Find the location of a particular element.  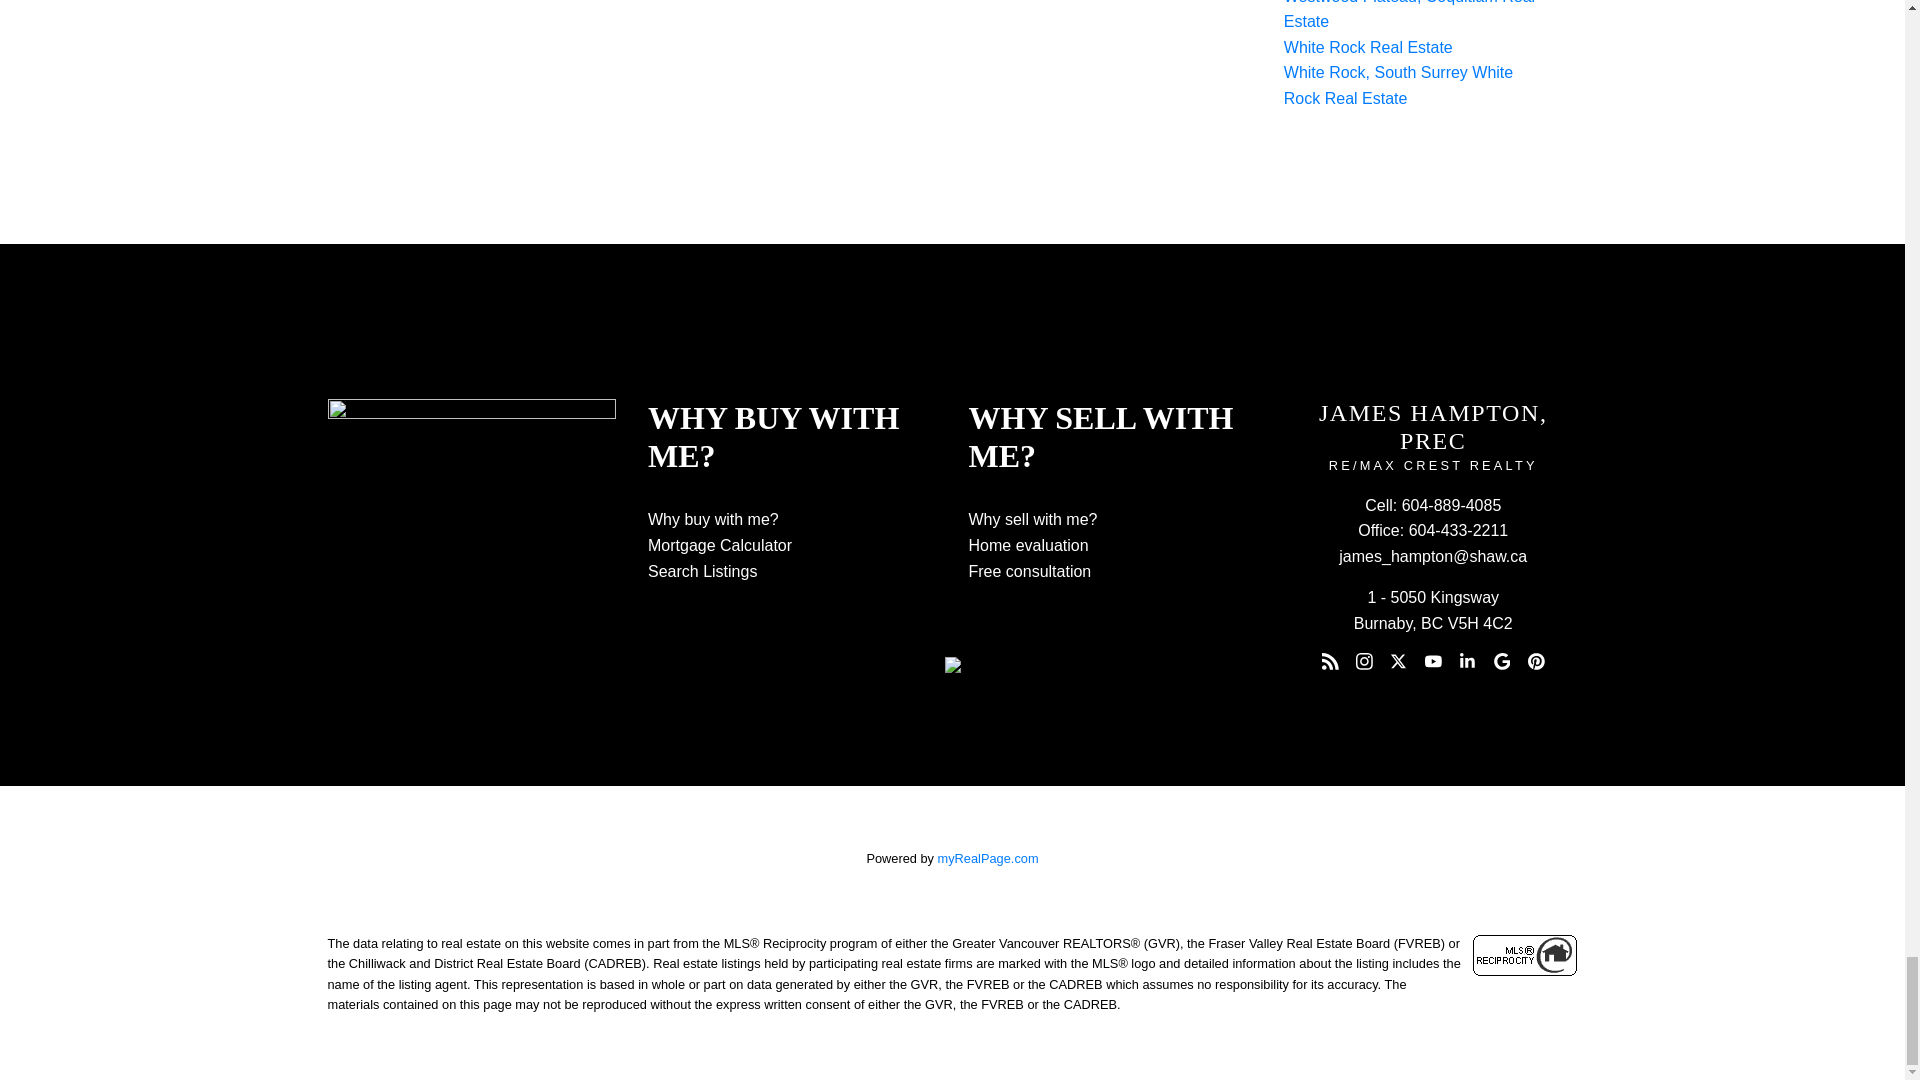

Instagram is located at coordinates (1364, 662).